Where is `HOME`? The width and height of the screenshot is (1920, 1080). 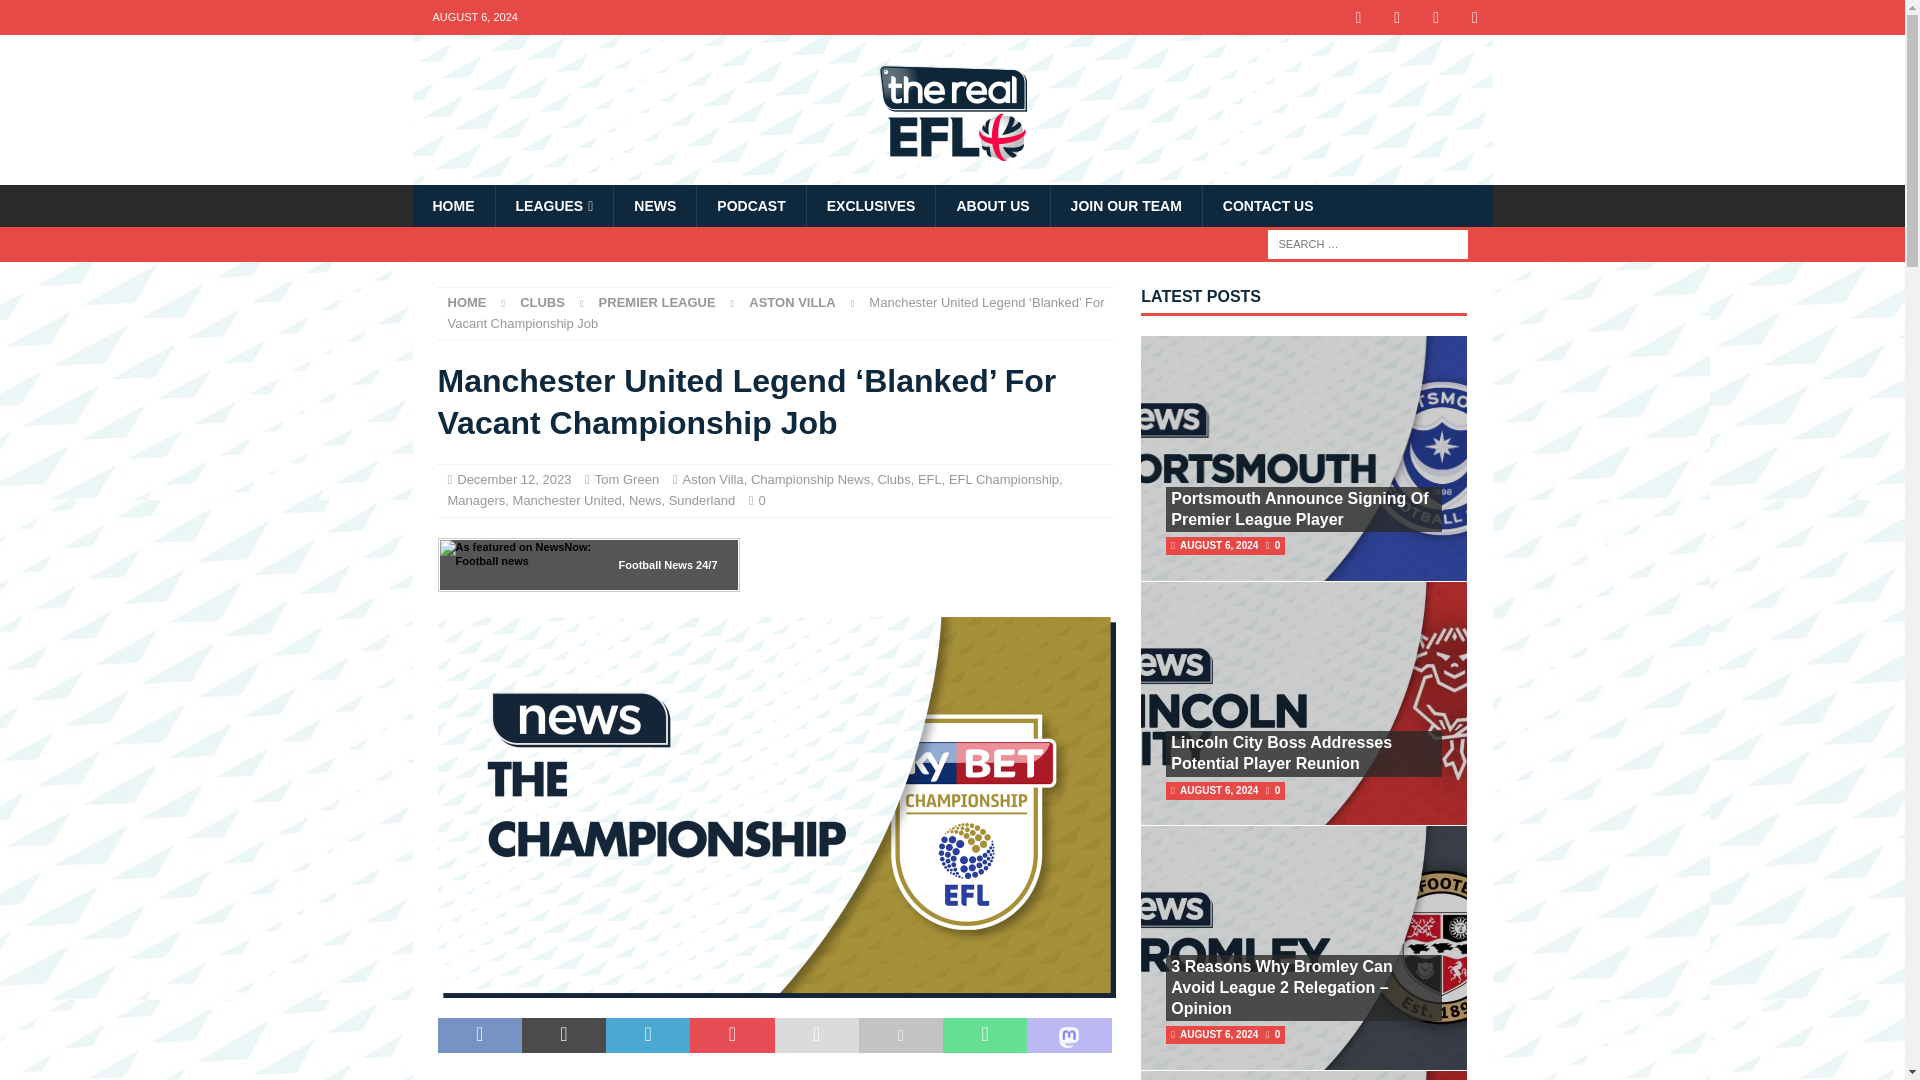
HOME is located at coordinates (467, 302).